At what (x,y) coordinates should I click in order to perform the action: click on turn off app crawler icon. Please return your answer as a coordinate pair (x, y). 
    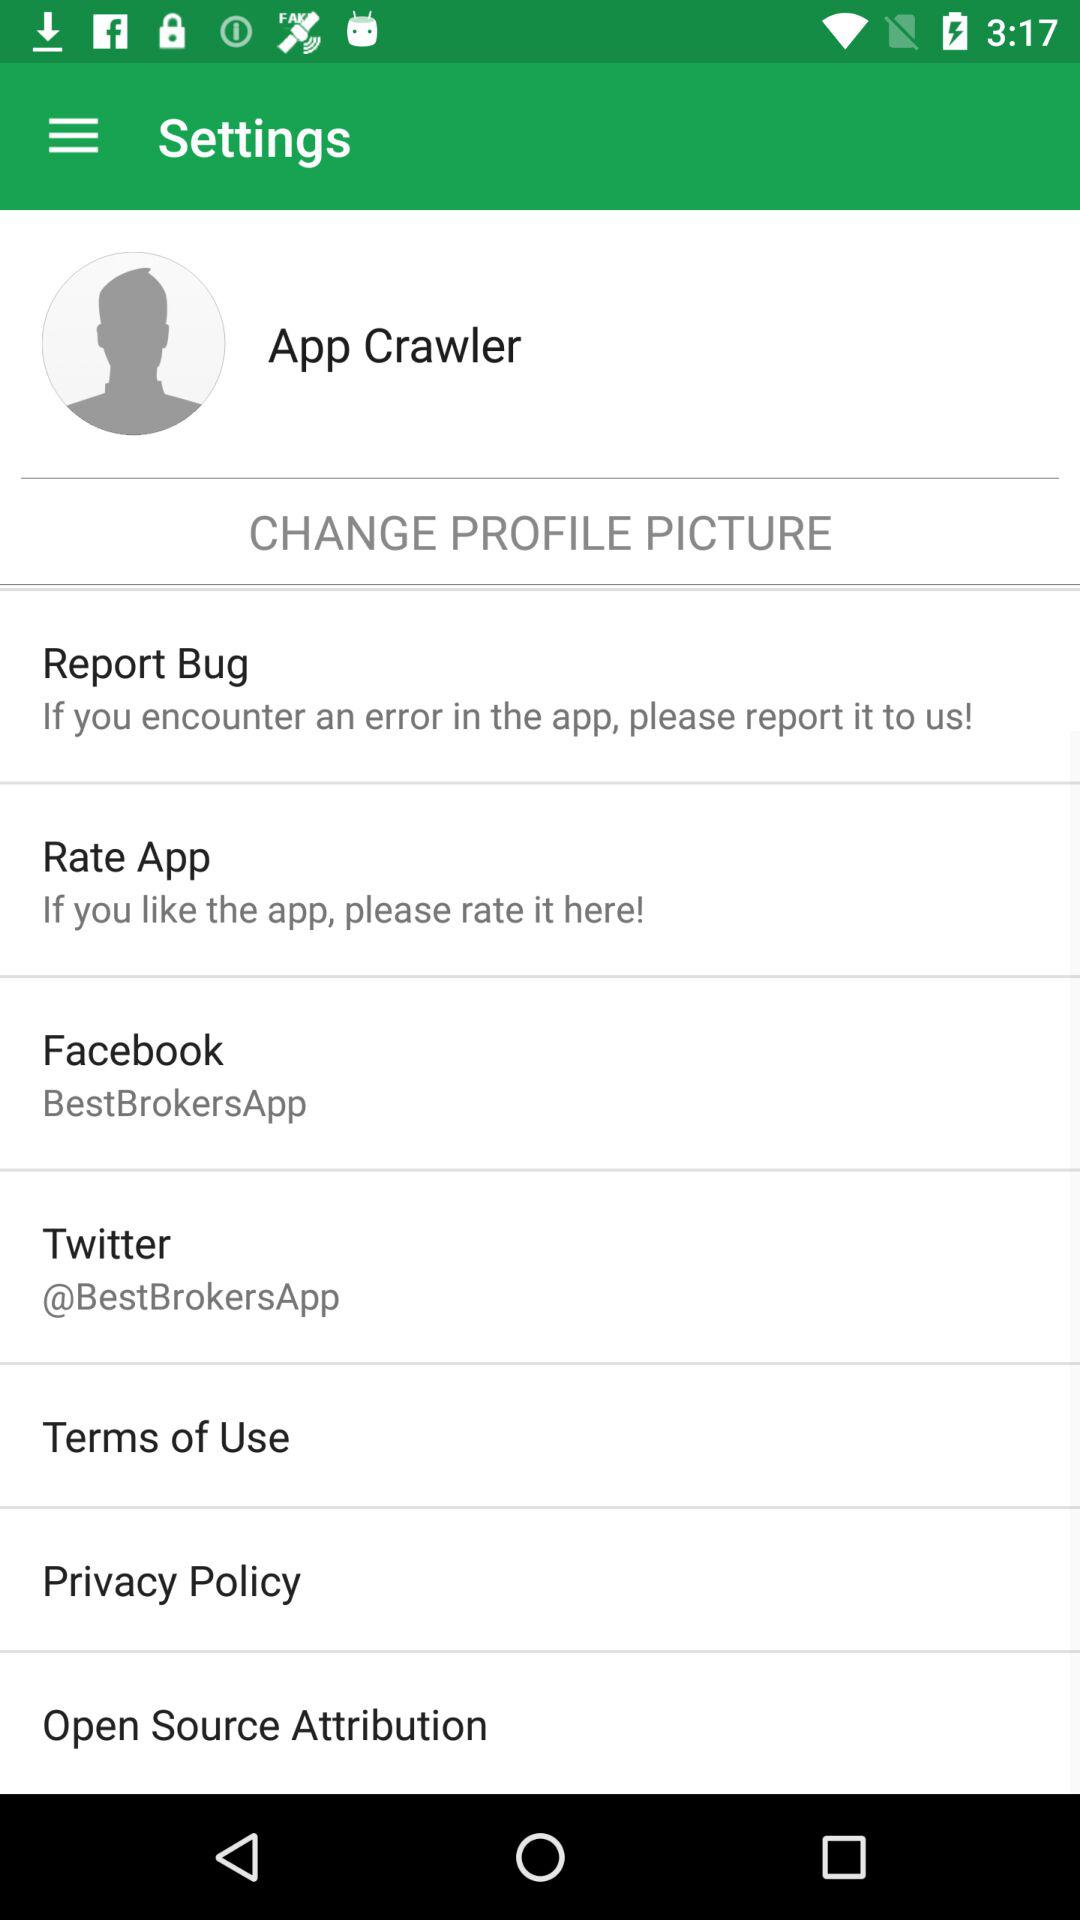
    Looking at the image, I should click on (652, 343).